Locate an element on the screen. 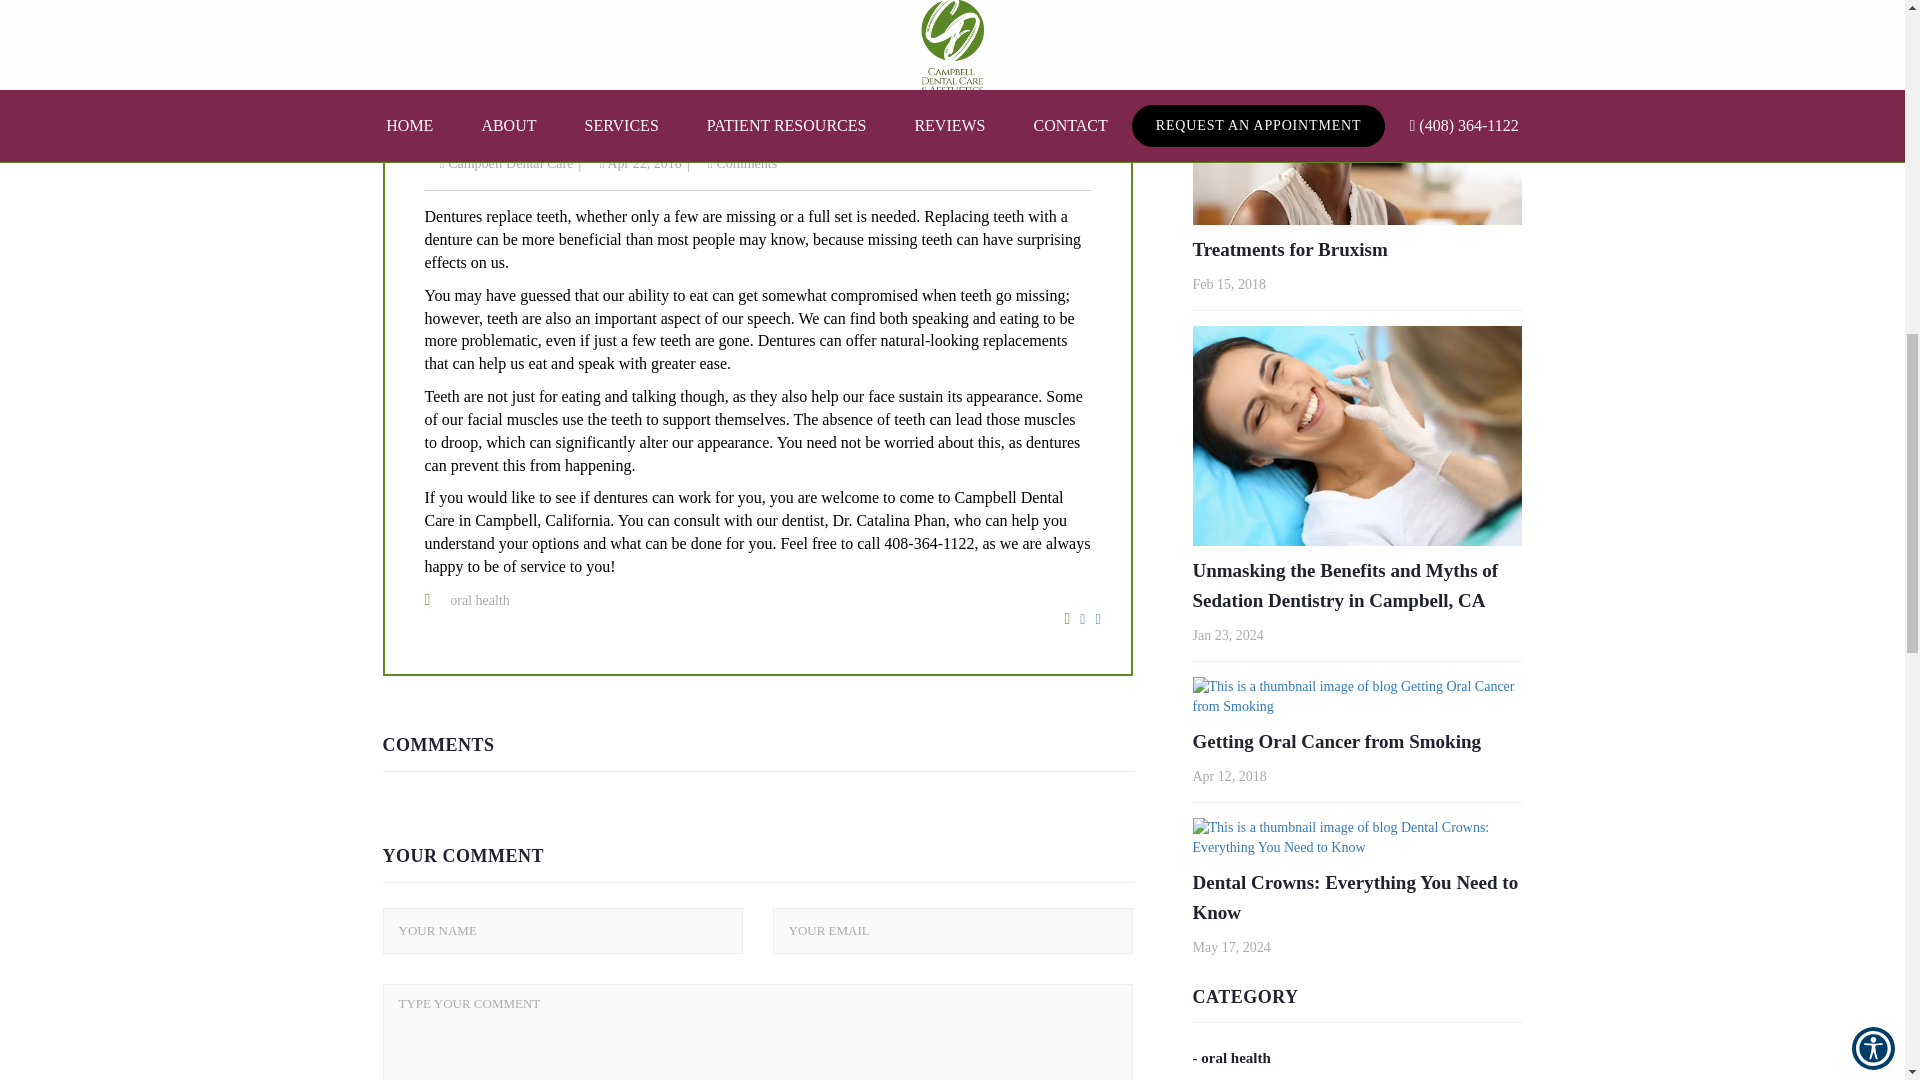 The width and height of the screenshot is (1920, 1080).  Campbell Dental Care is located at coordinates (506, 162).